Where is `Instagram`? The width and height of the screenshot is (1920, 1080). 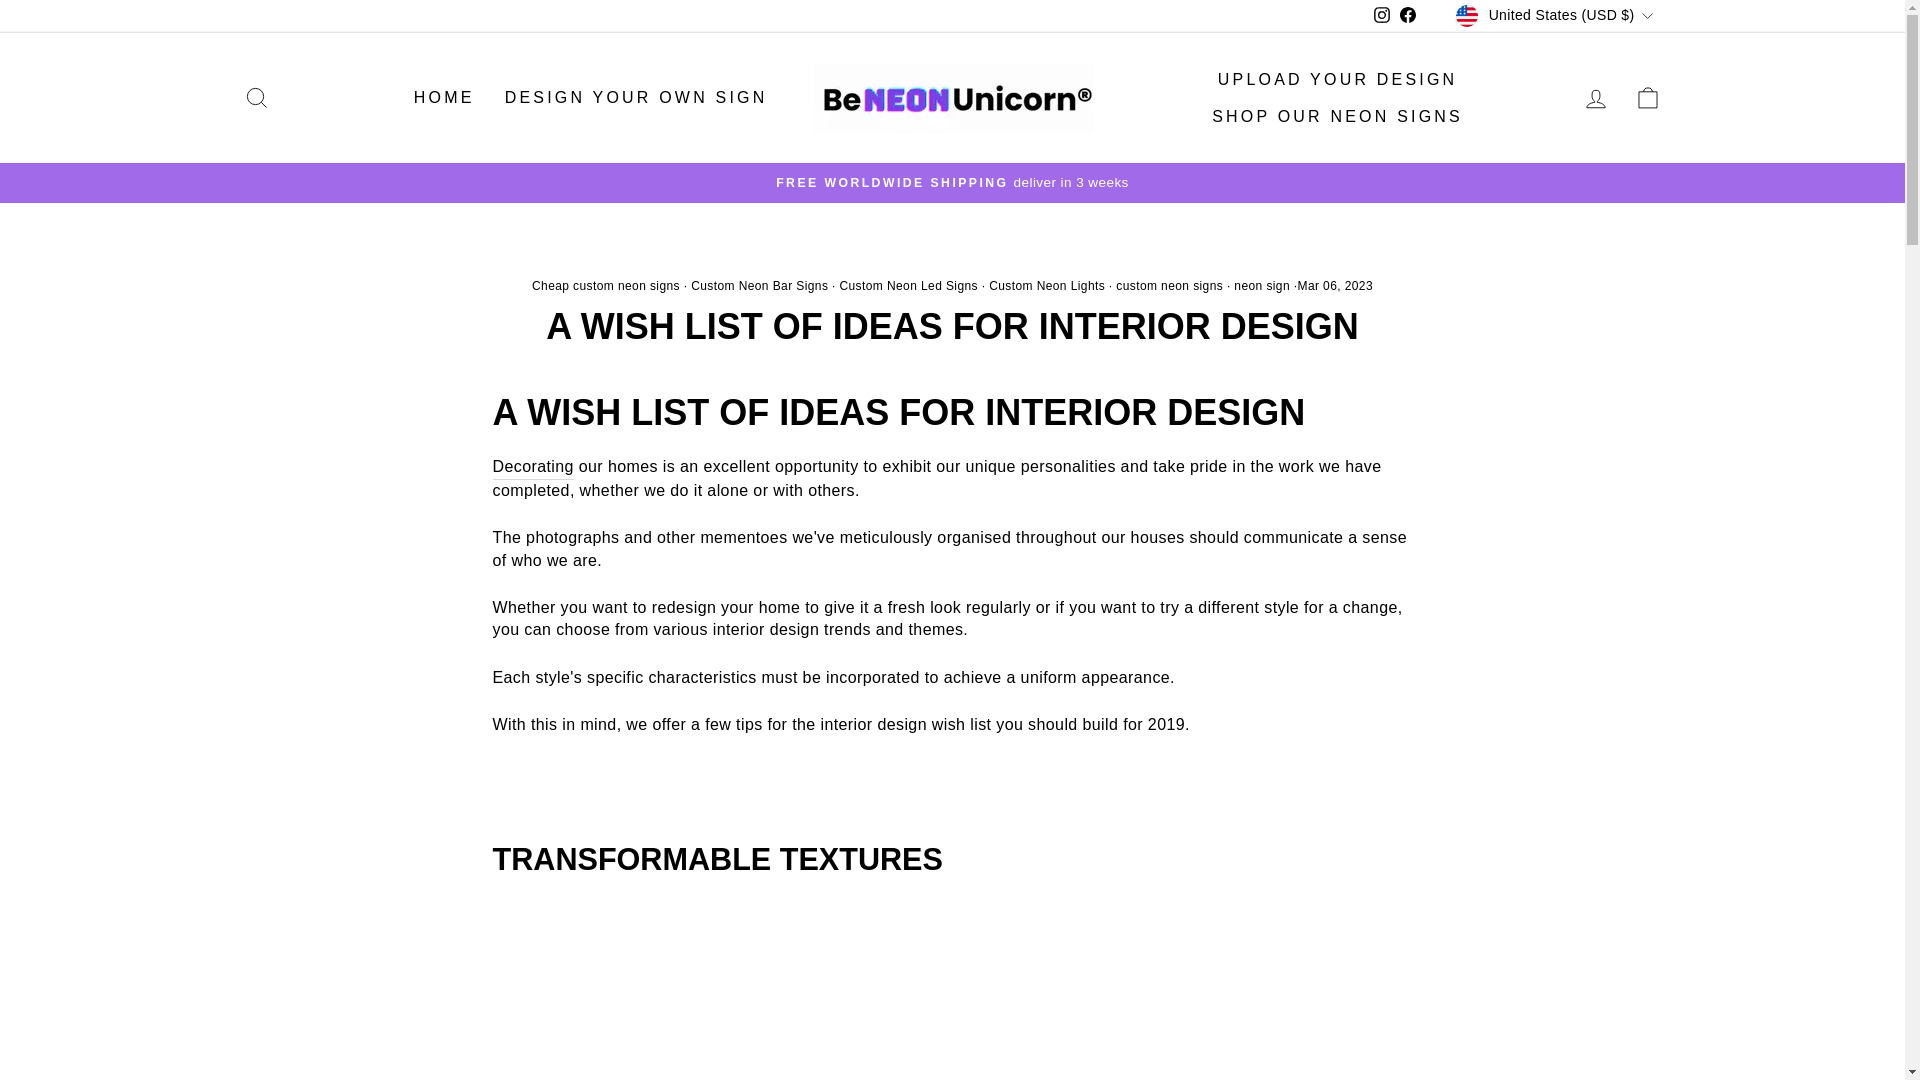 Instagram is located at coordinates (1382, 16).